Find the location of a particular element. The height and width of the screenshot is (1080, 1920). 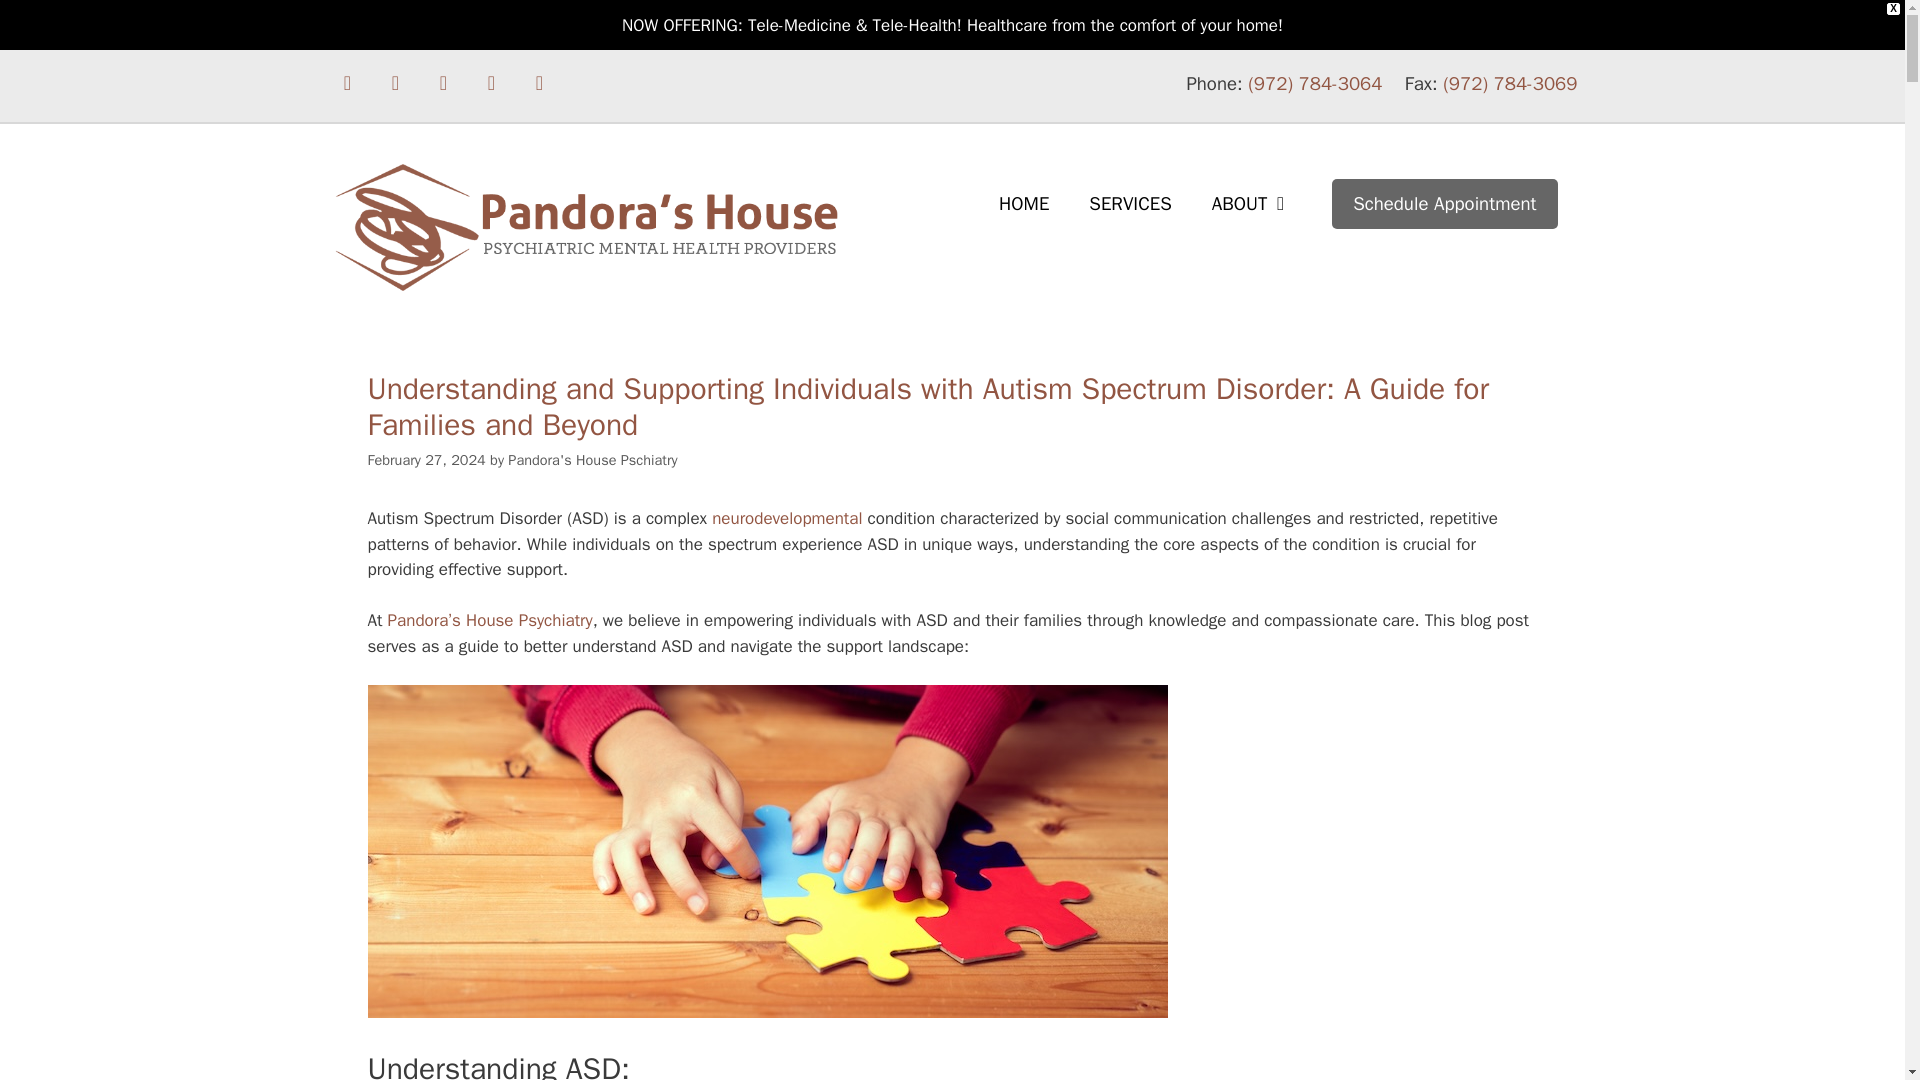

SERVICES is located at coordinates (1130, 204).